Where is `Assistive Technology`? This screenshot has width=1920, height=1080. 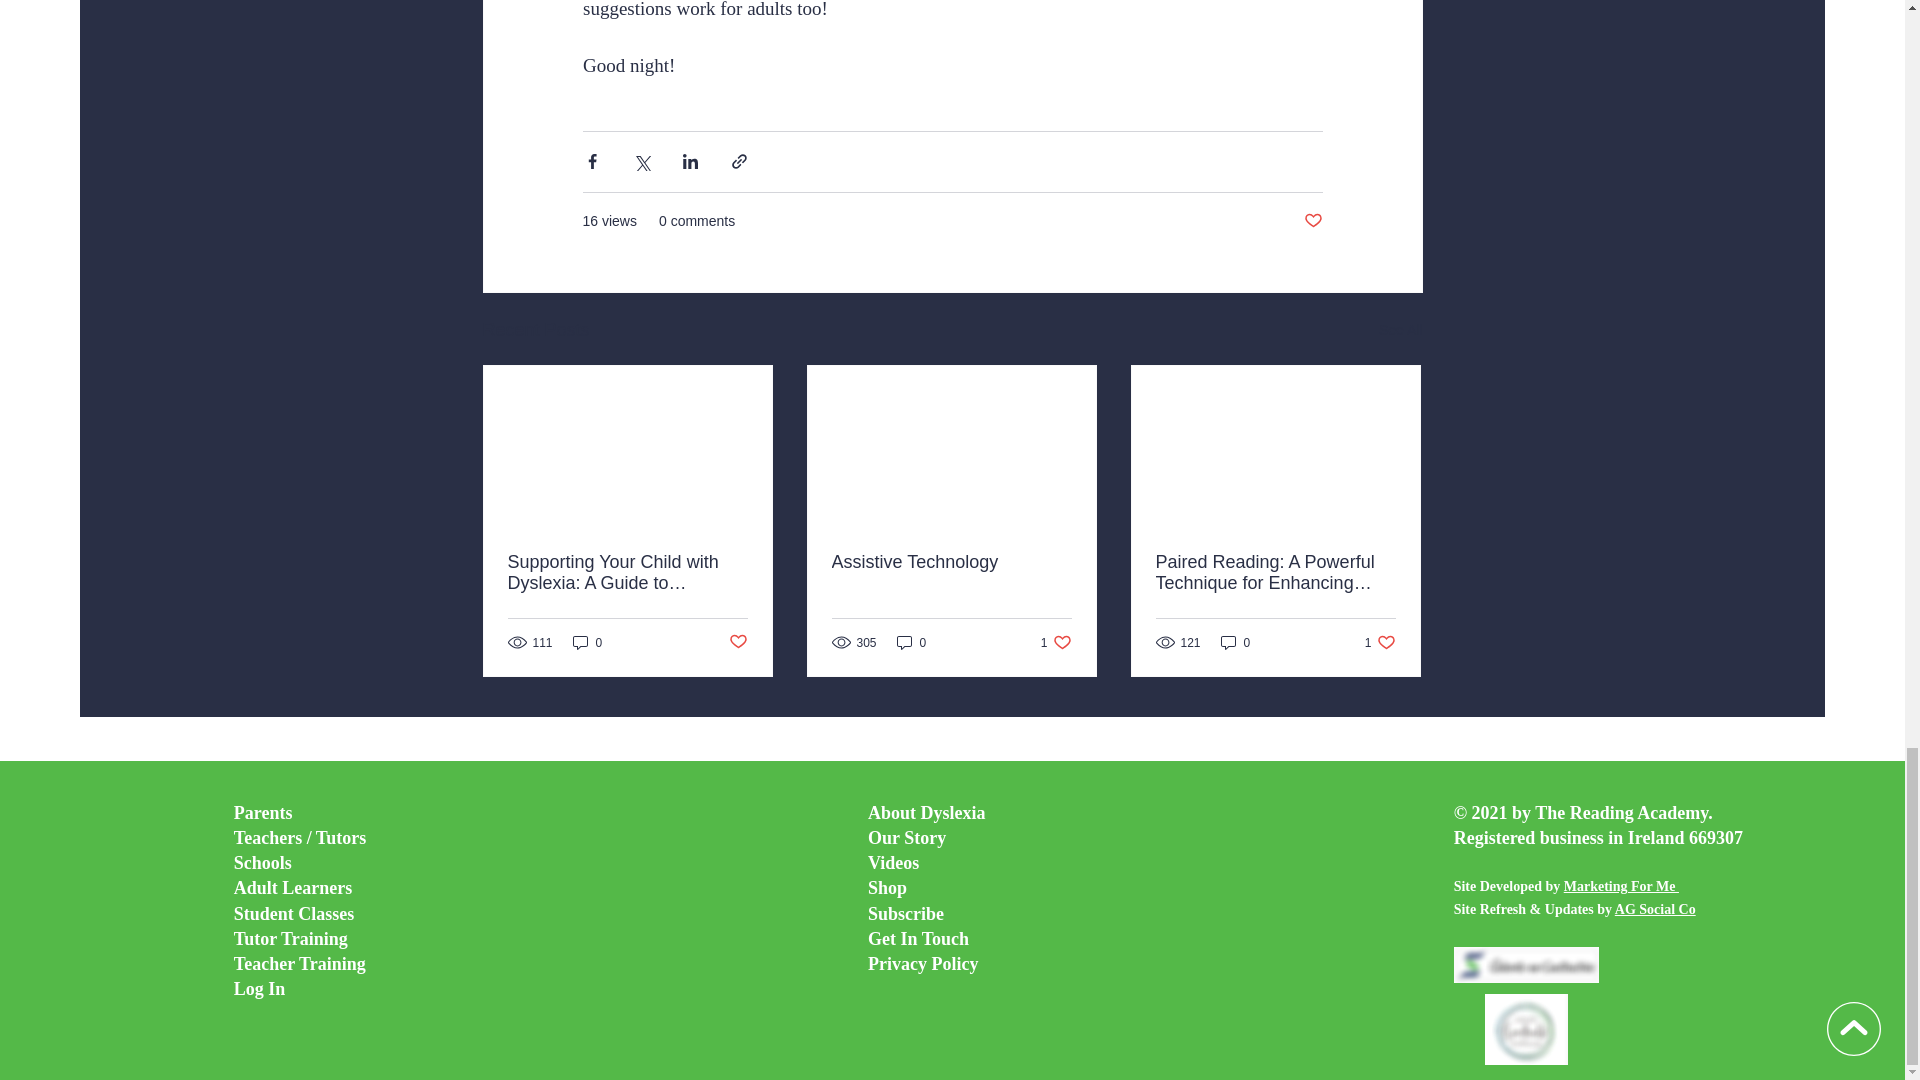 Assistive Technology is located at coordinates (1056, 642).